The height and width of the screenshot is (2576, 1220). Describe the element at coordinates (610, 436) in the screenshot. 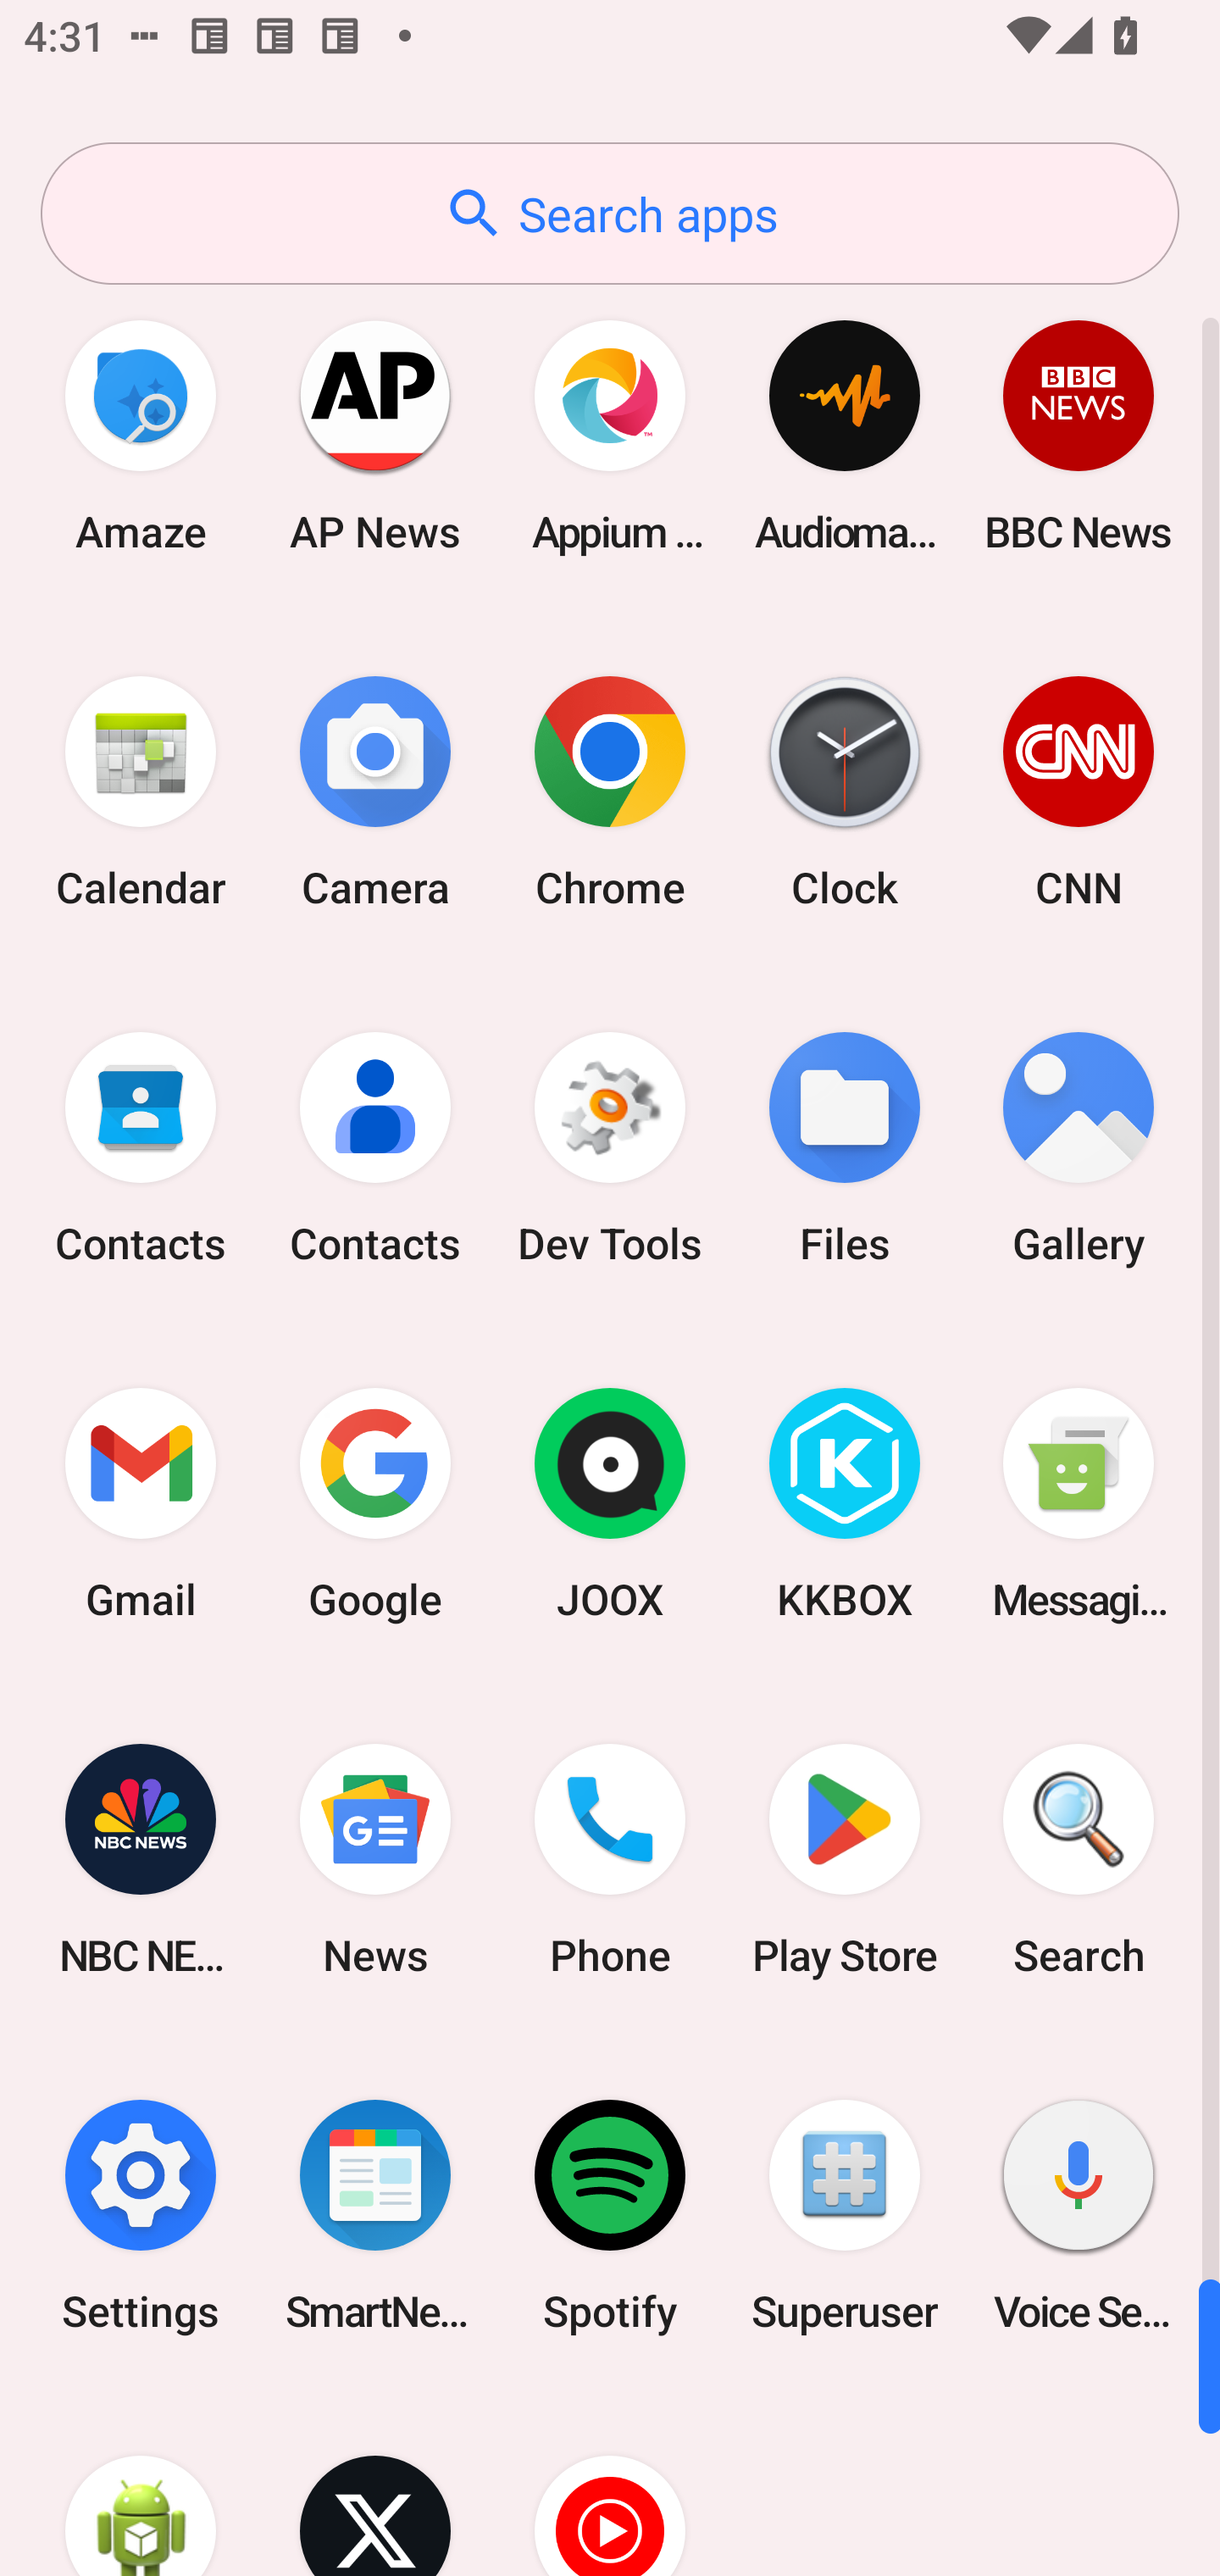

I see `Appium Settings` at that location.